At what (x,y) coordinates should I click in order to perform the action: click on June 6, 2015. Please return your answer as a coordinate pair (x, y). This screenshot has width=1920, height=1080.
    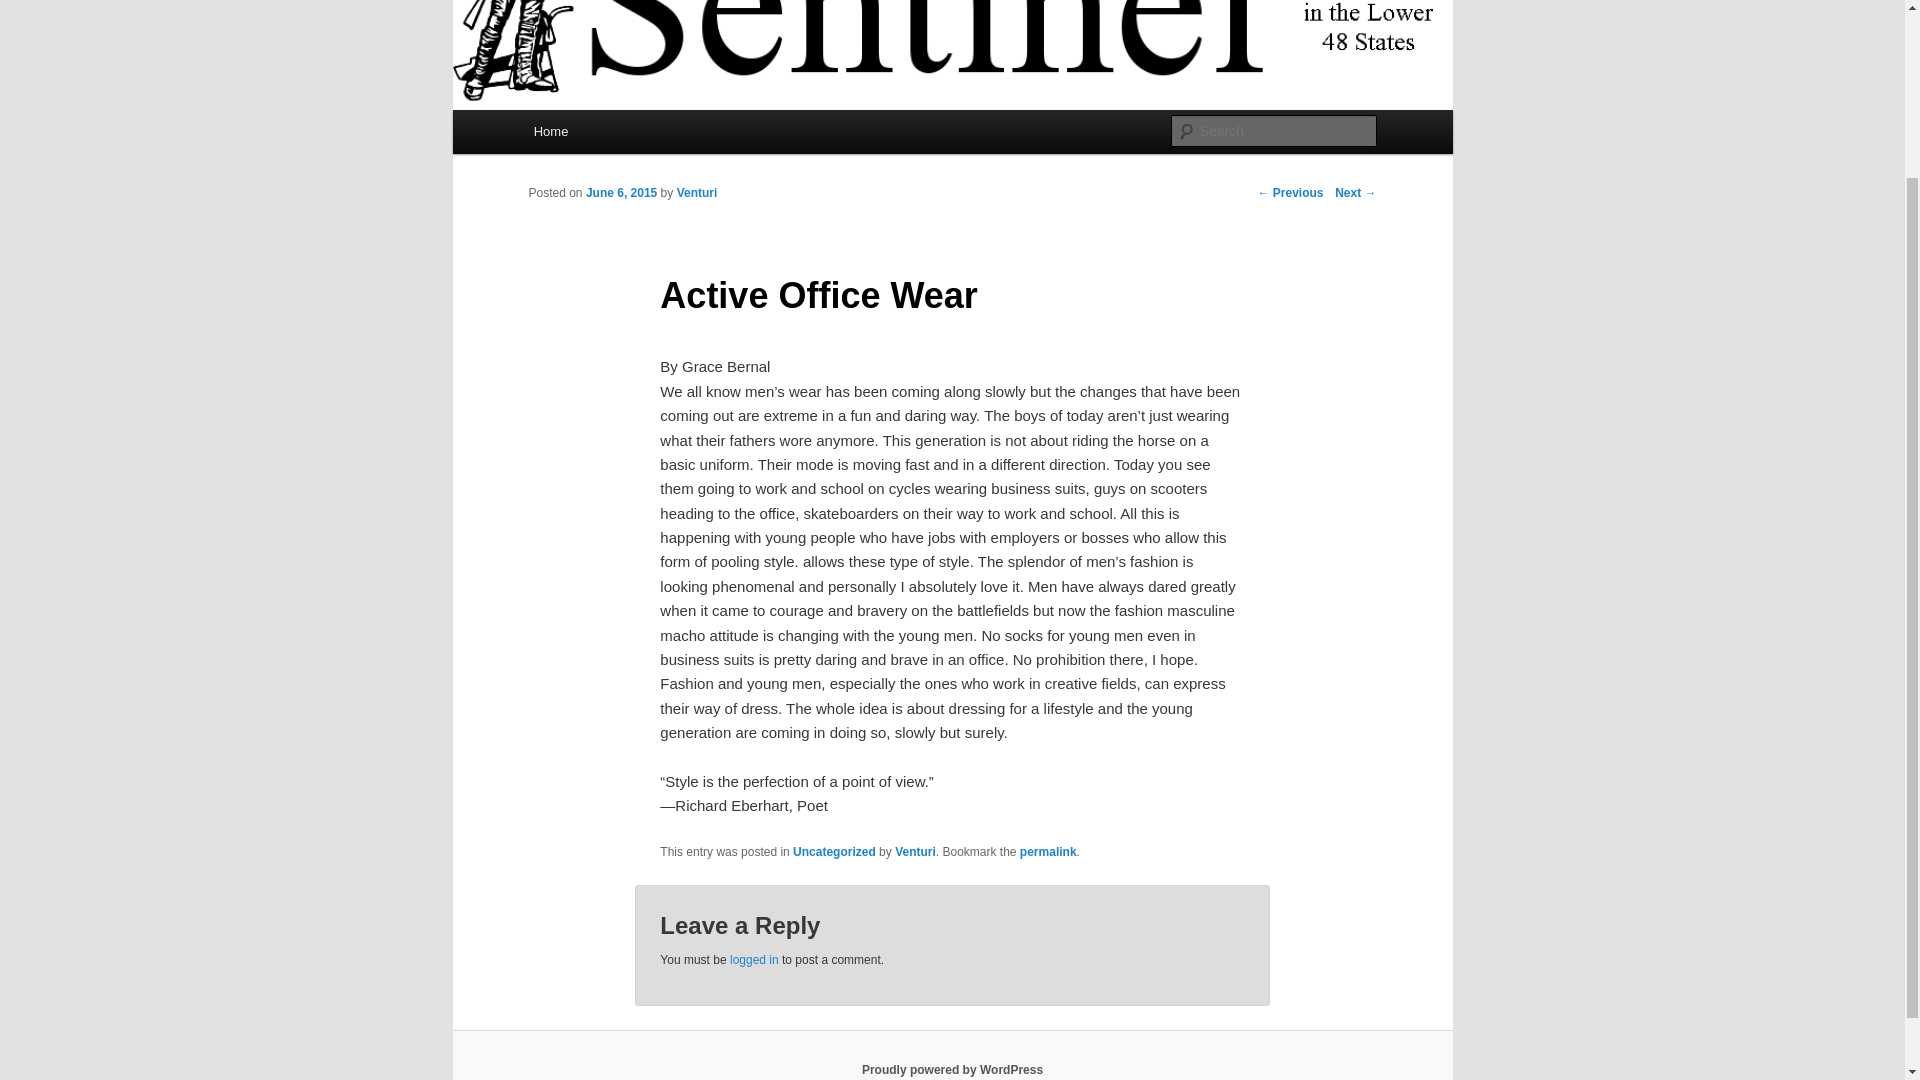
    Looking at the image, I should click on (620, 192).